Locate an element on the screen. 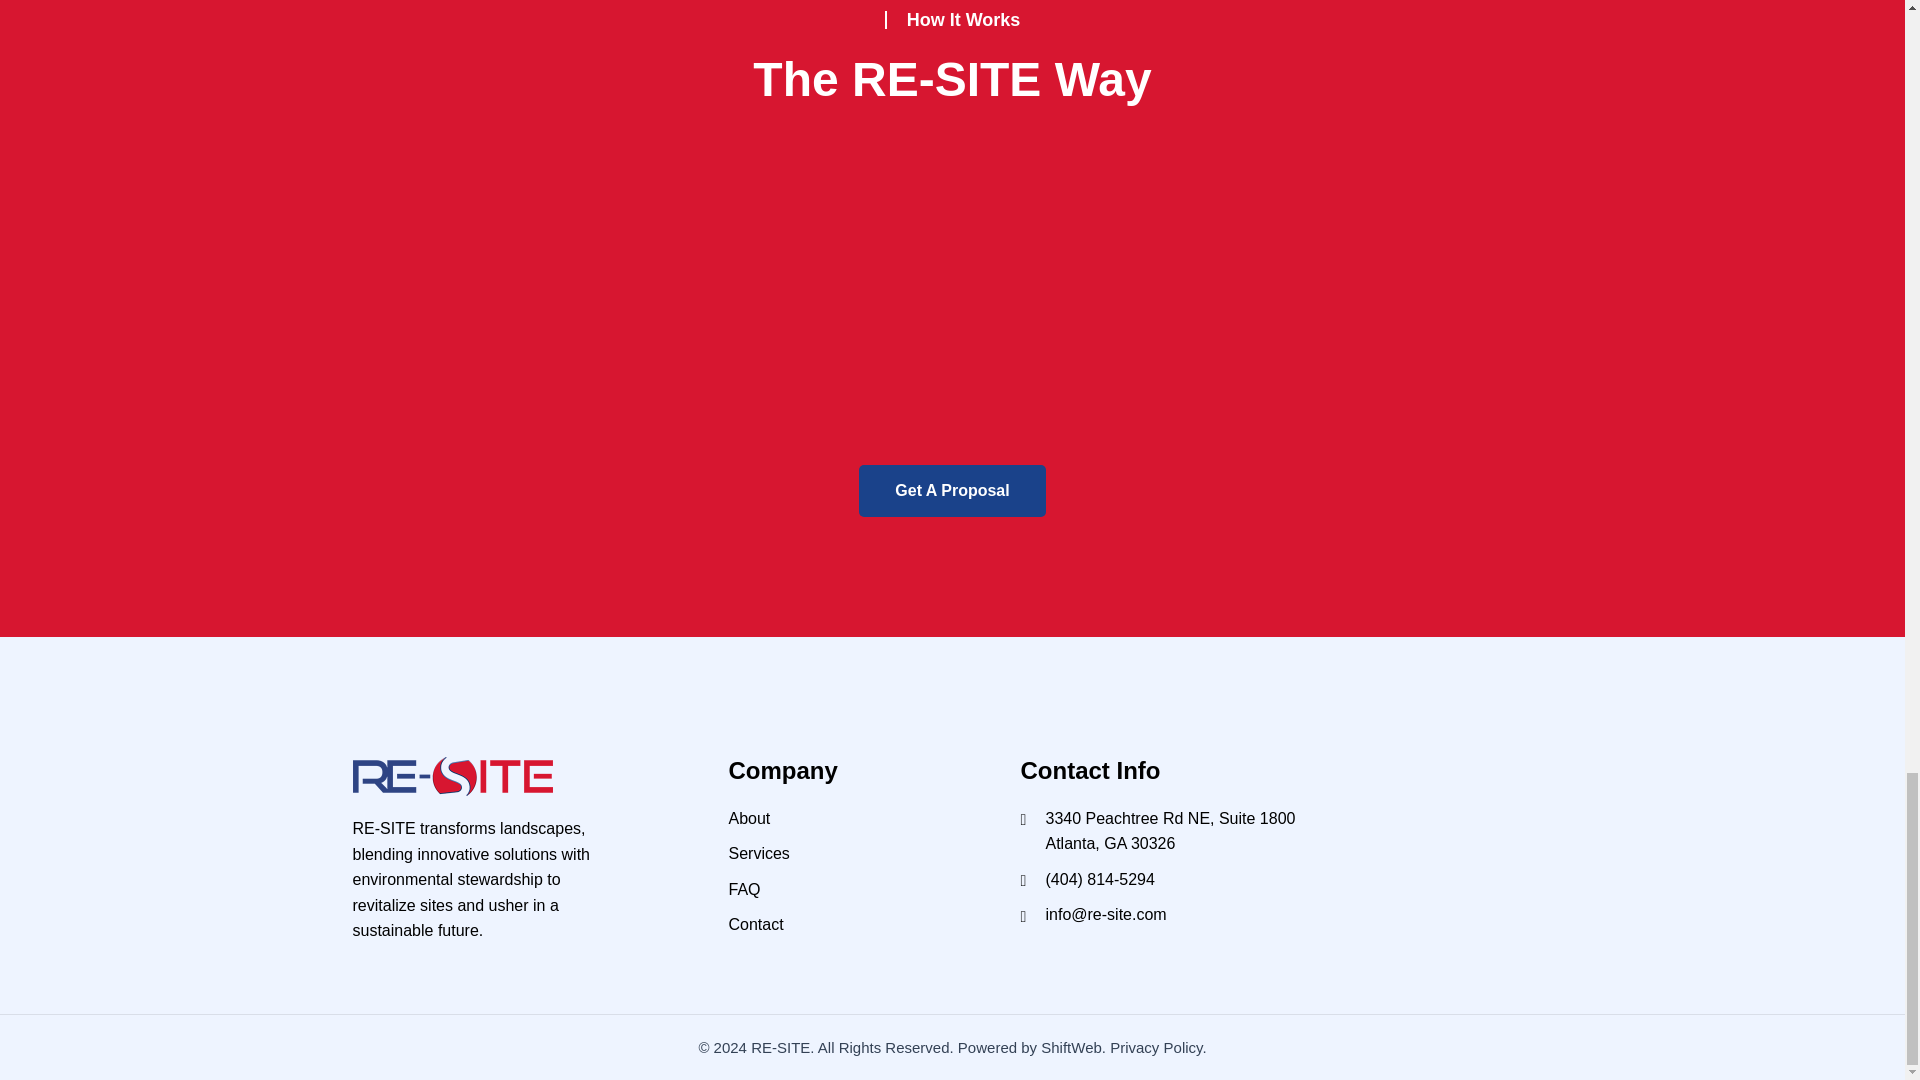 The width and height of the screenshot is (1920, 1080). Get A Proposal is located at coordinates (951, 491).